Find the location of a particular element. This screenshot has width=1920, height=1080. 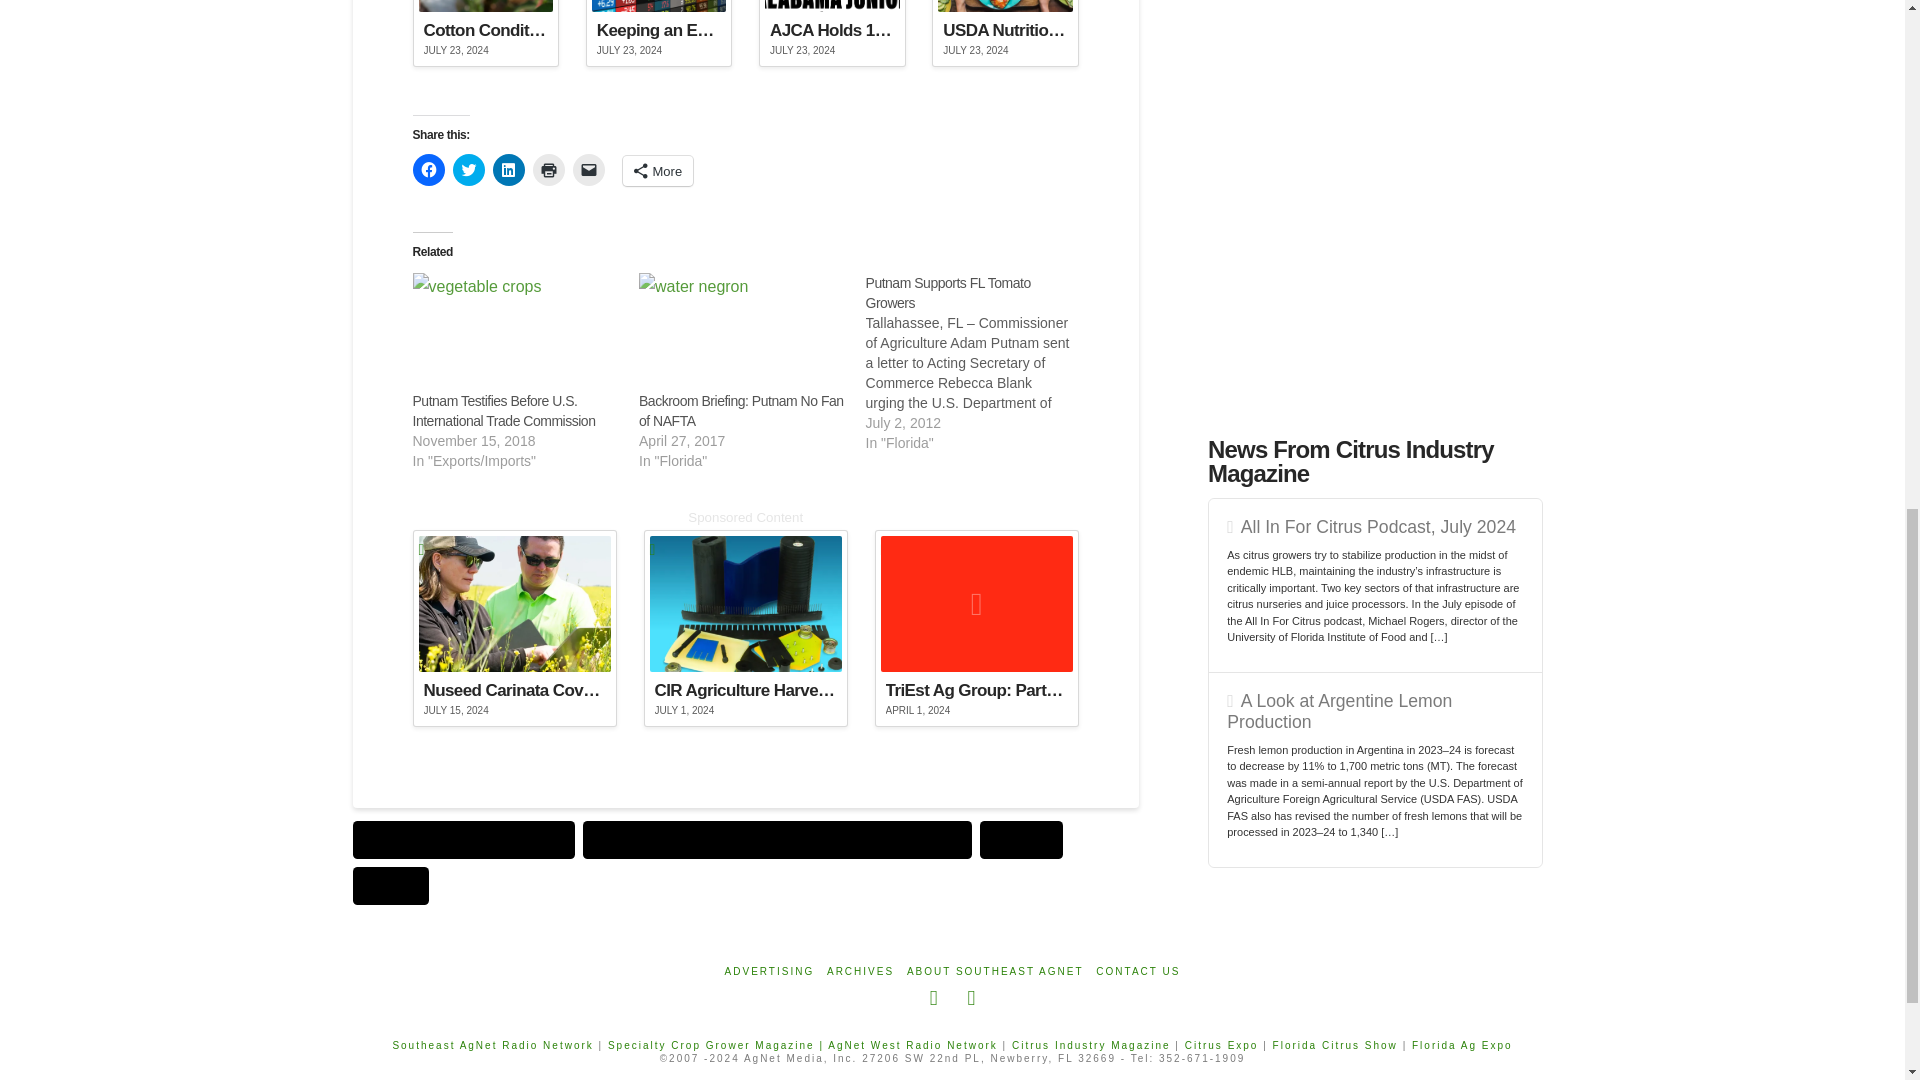

Permalink to: "Keeping an Eye on Wall Street" is located at coordinates (659, 33).